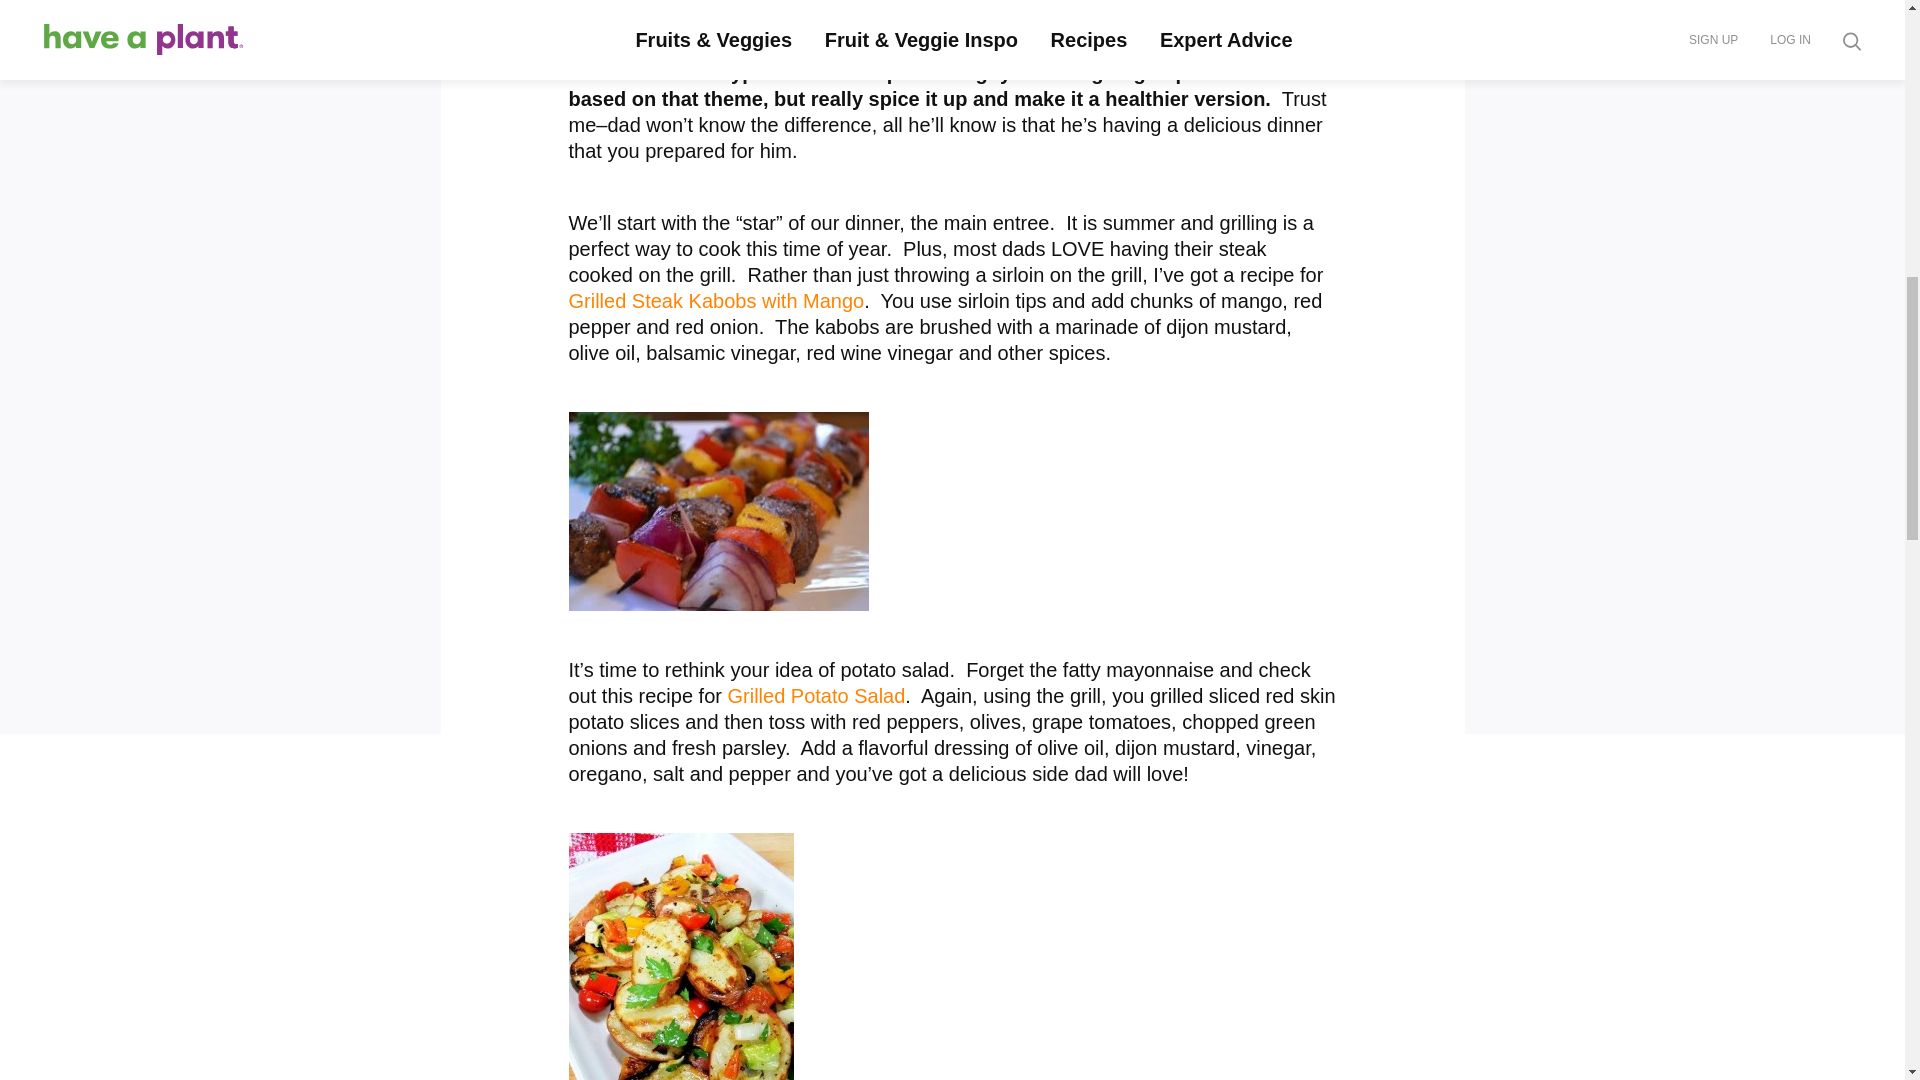 This screenshot has width=1920, height=1080. Describe the element at coordinates (716, 301) in the screenshot. I see `Grilled Steak Kabobs with Mango` at that location.